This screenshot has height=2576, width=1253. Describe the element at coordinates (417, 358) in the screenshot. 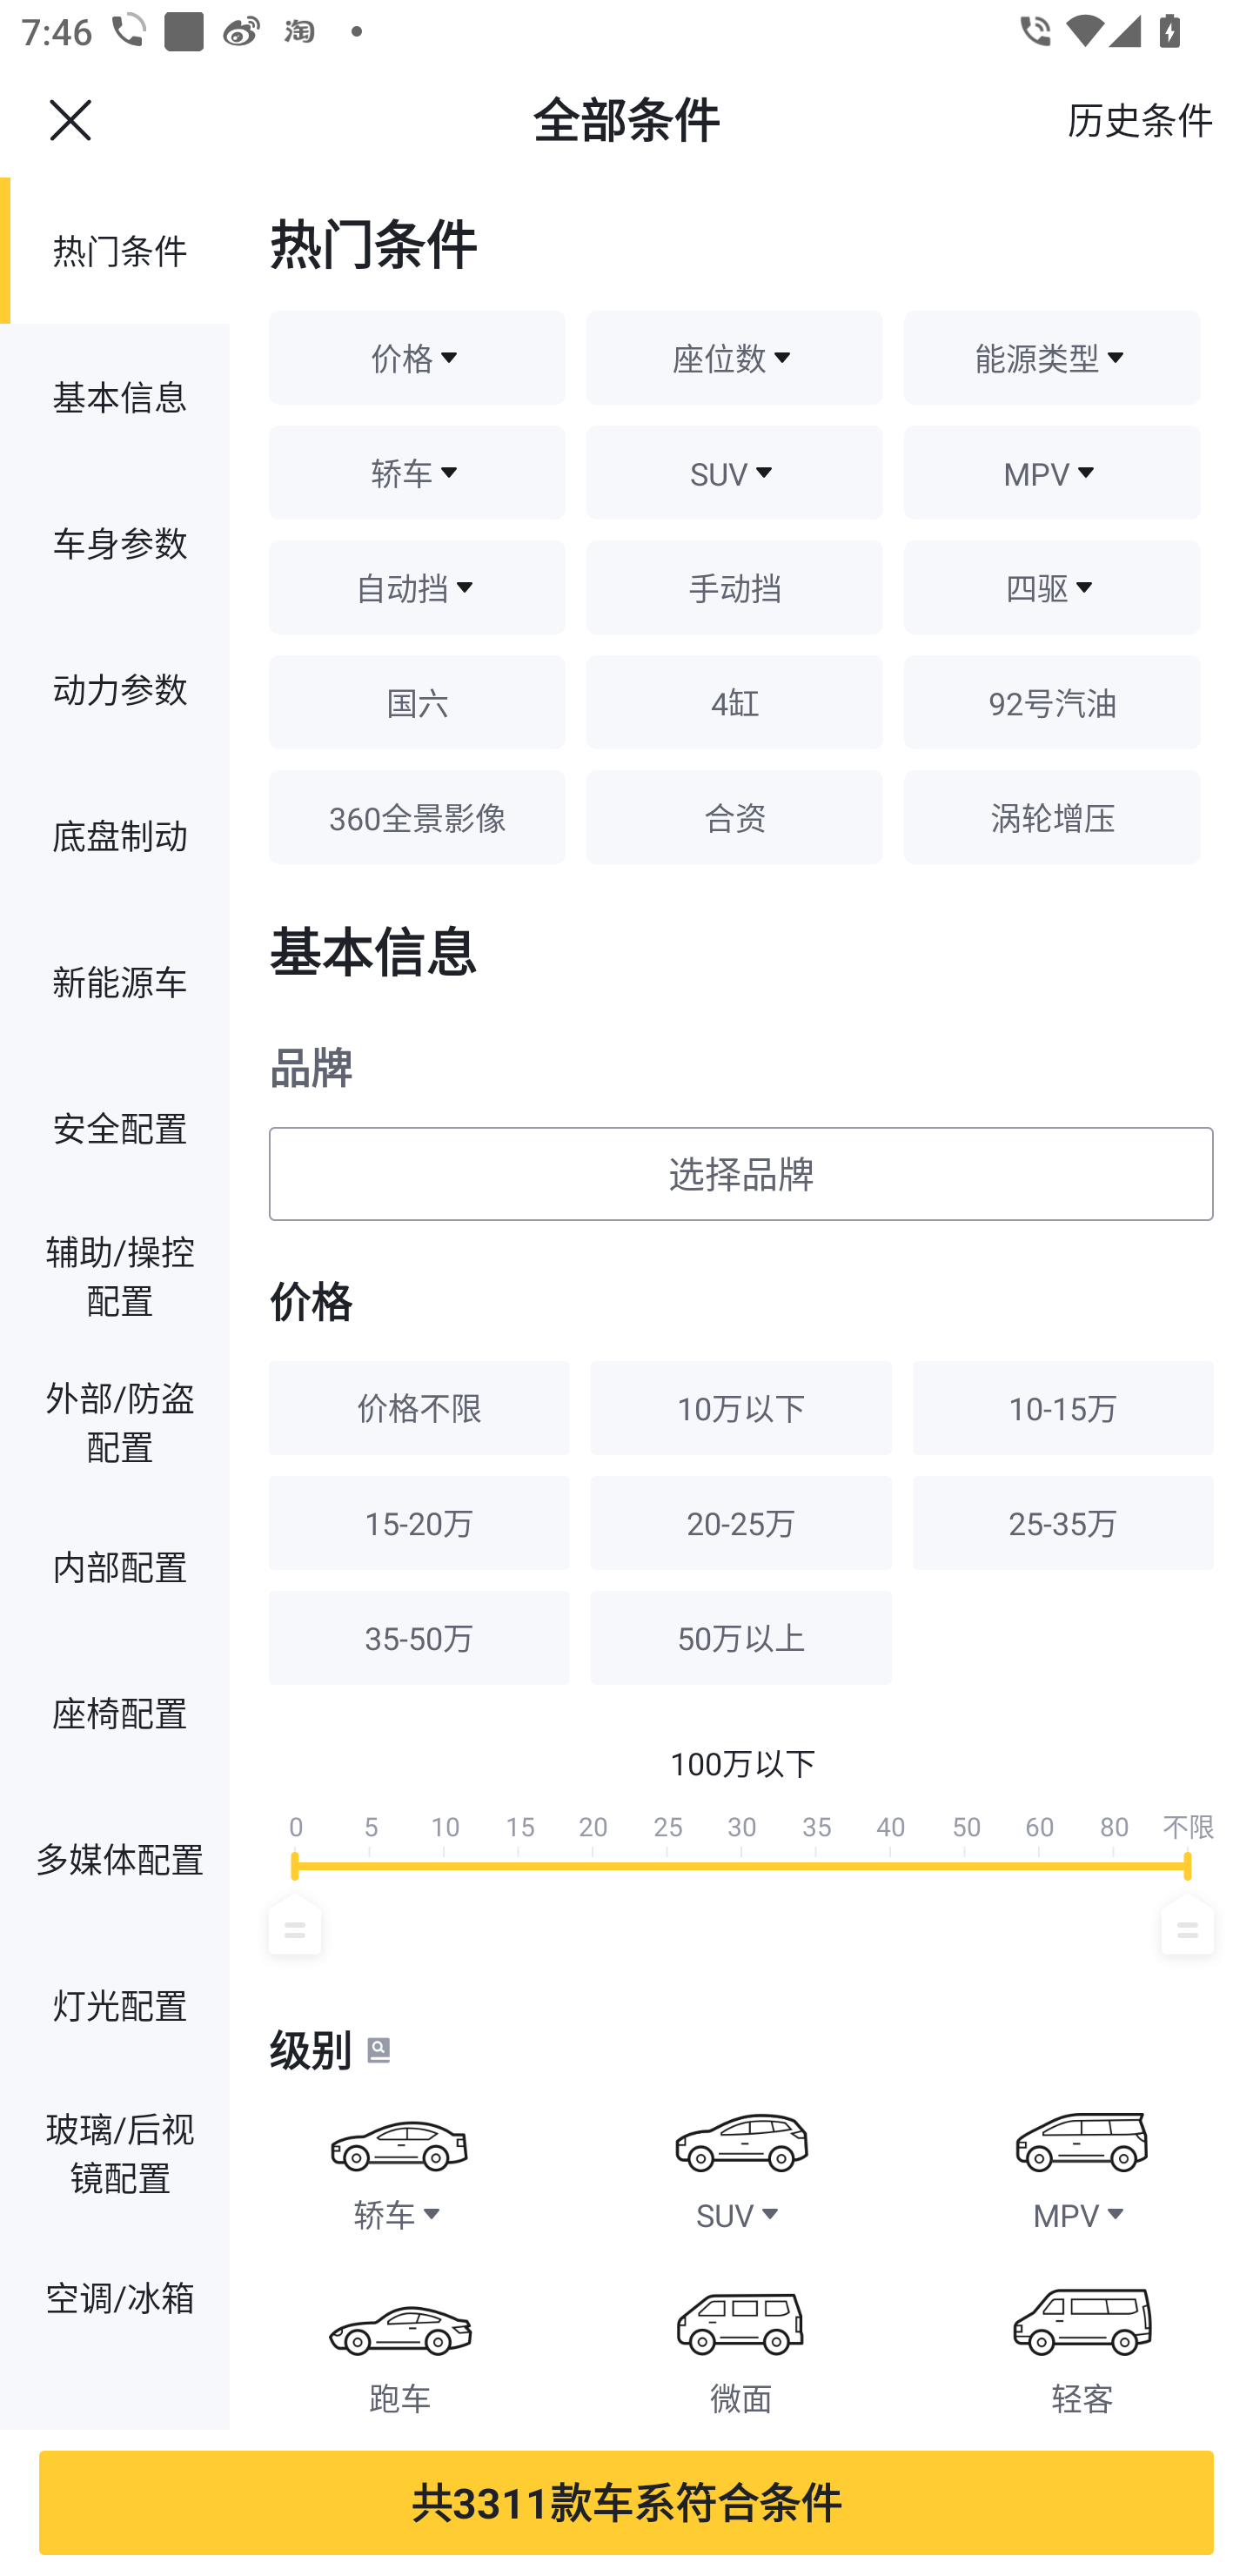

I see `价格` at that location.